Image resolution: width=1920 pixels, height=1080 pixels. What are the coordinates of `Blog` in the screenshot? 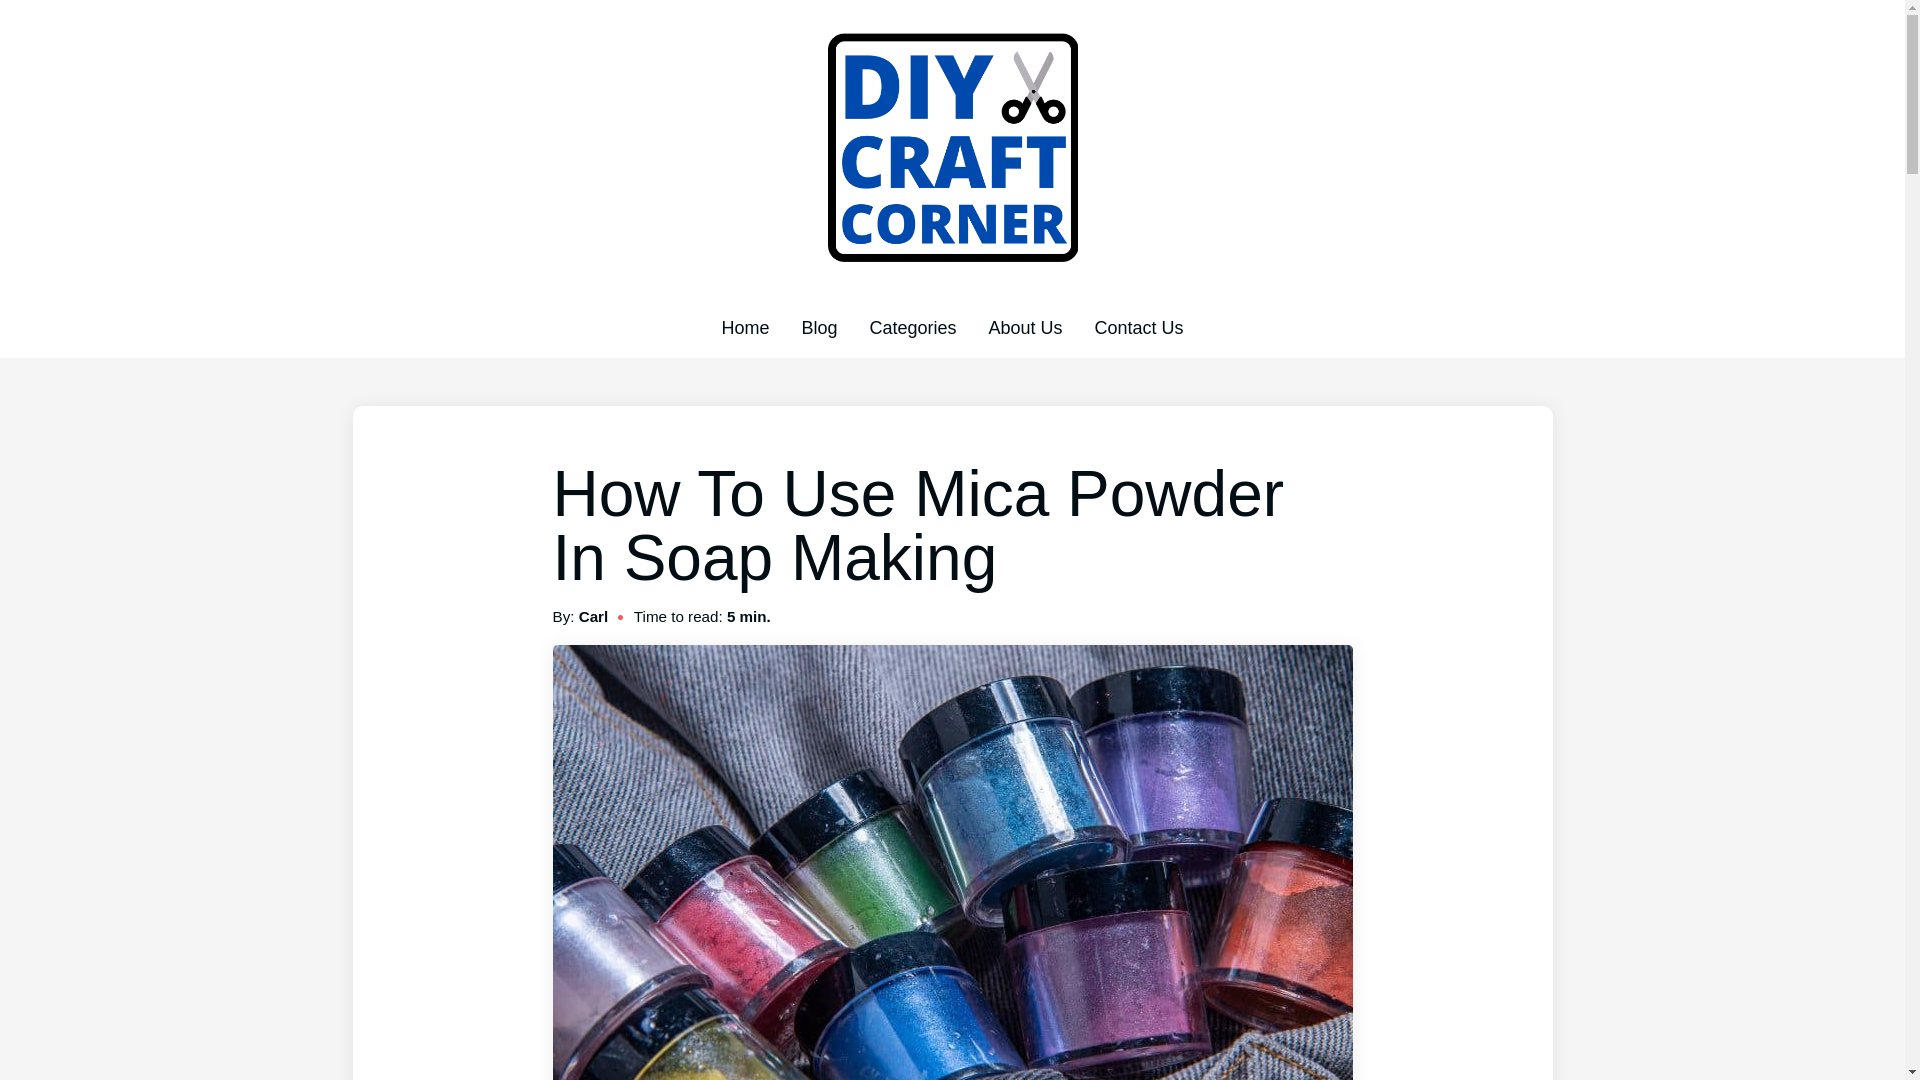 It's located at (818, 328).